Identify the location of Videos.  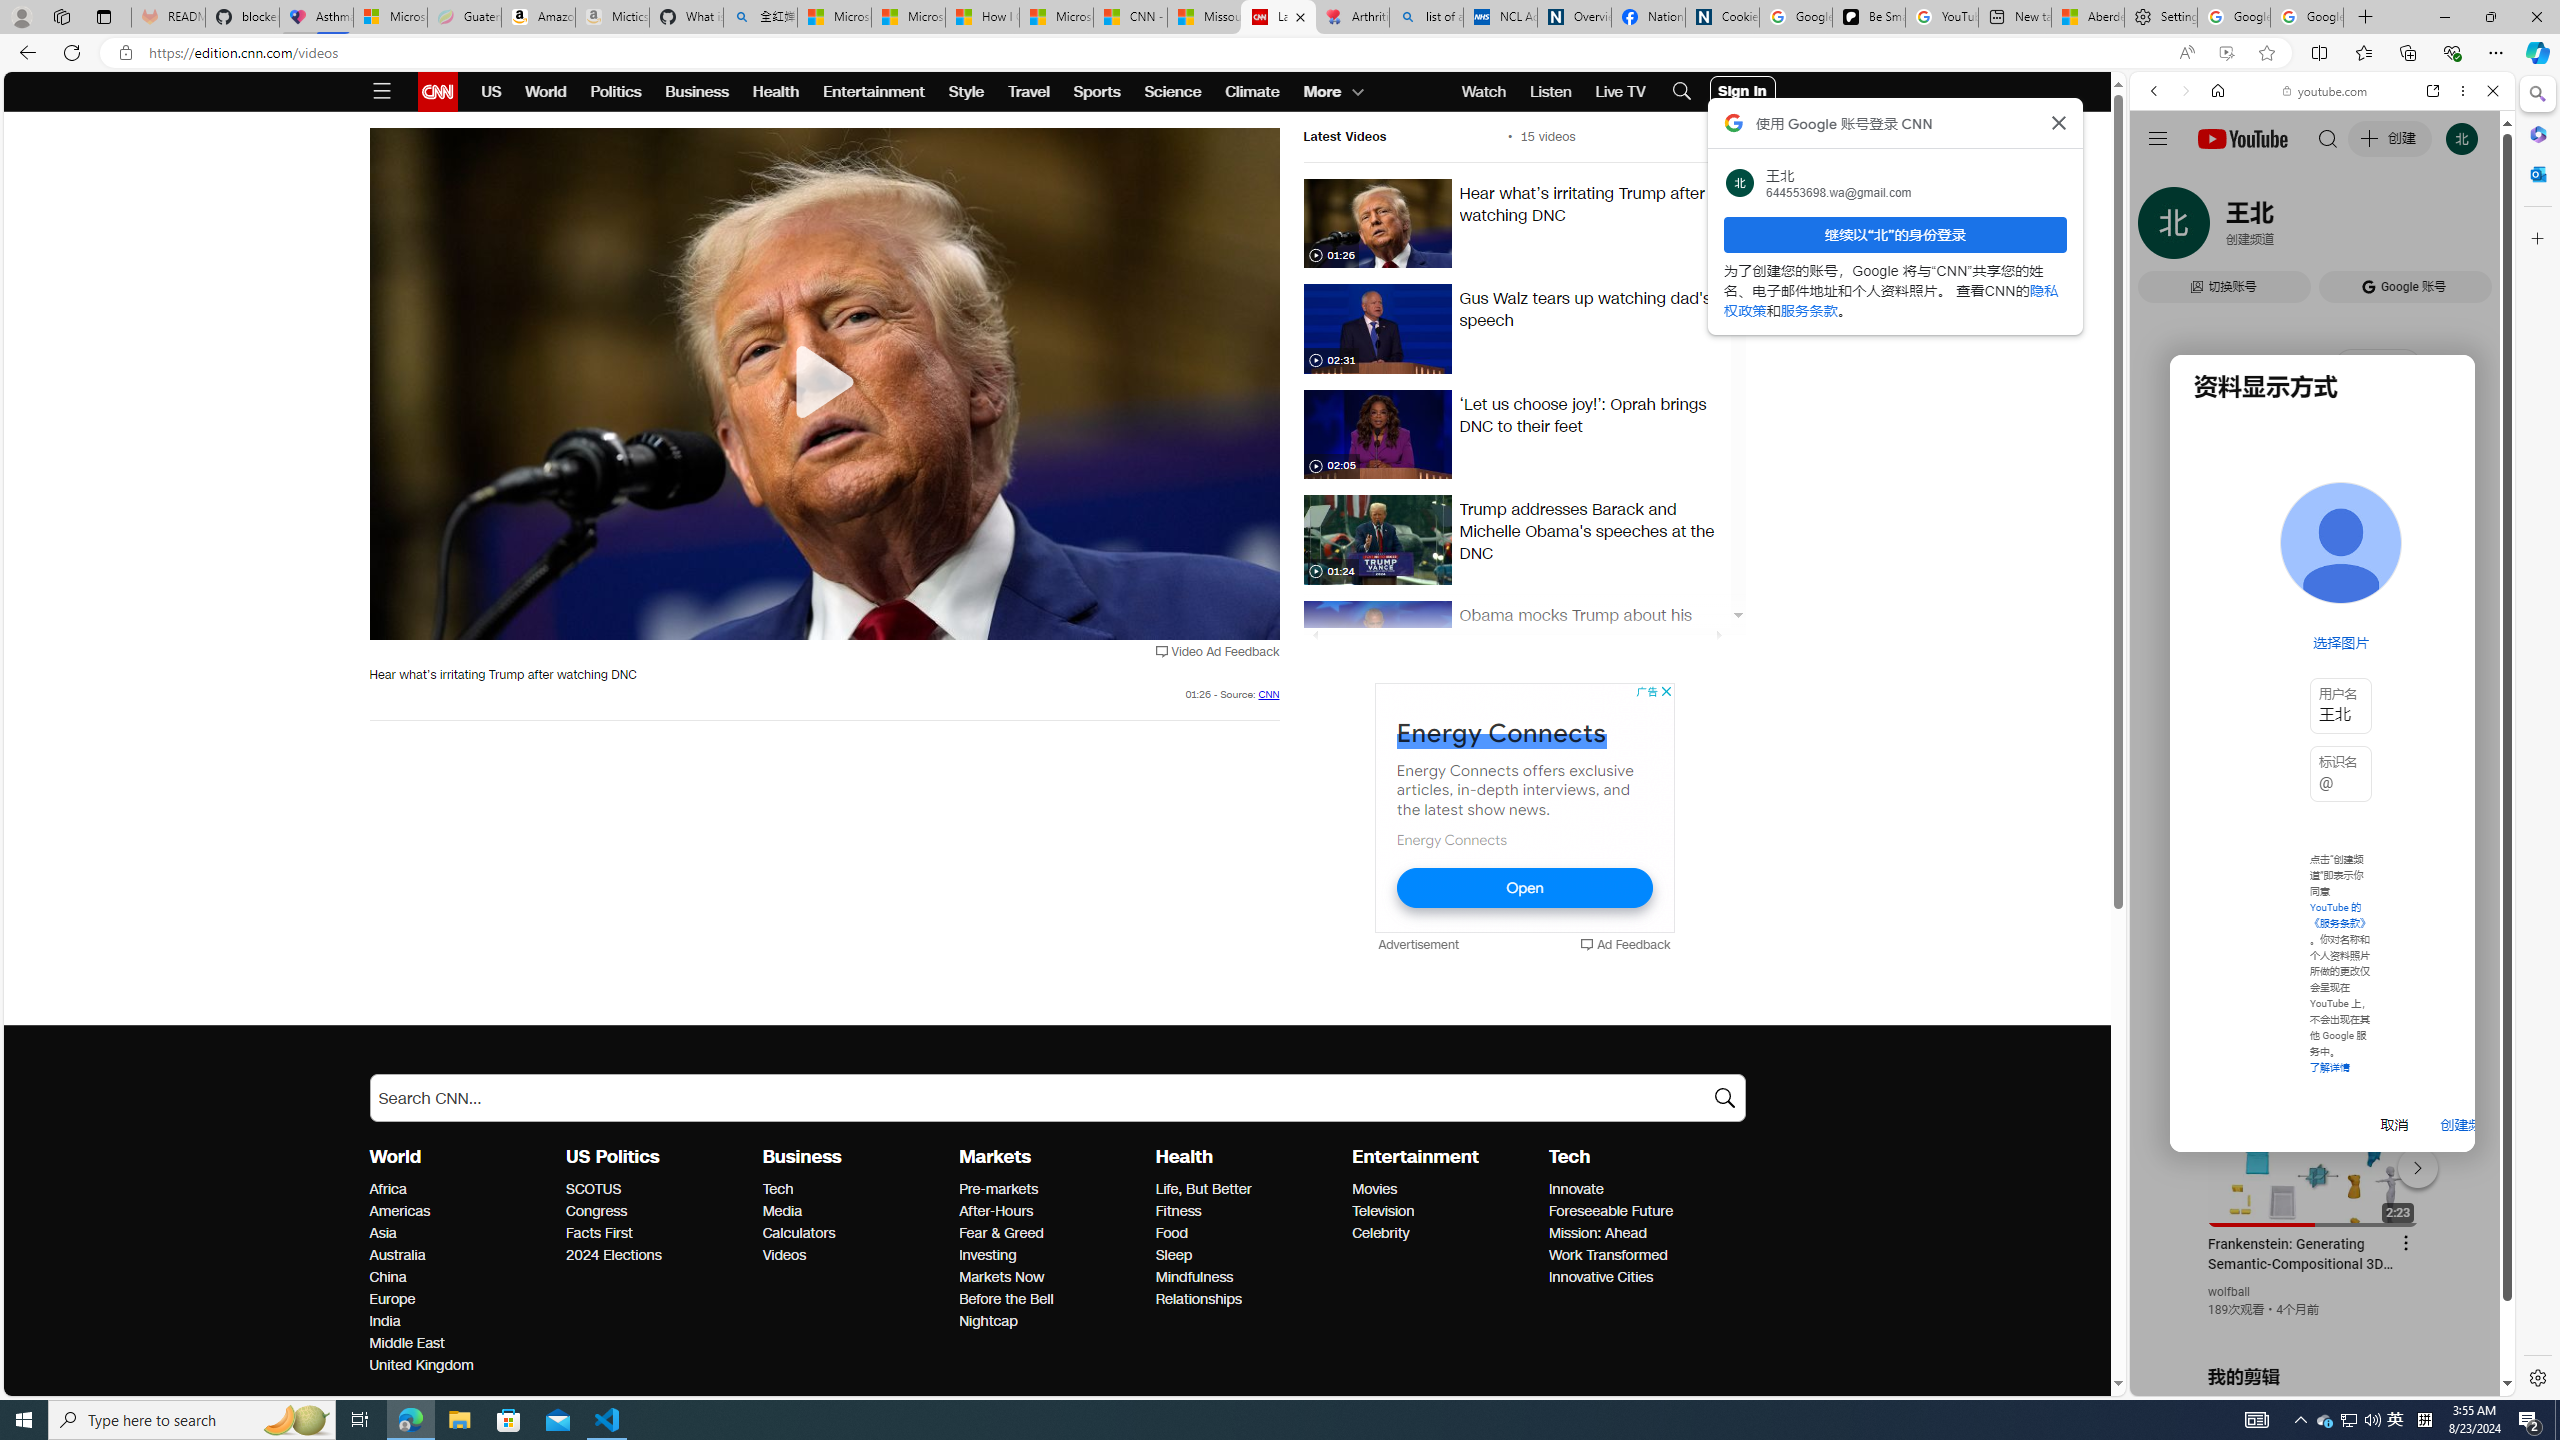
(854, 1256).